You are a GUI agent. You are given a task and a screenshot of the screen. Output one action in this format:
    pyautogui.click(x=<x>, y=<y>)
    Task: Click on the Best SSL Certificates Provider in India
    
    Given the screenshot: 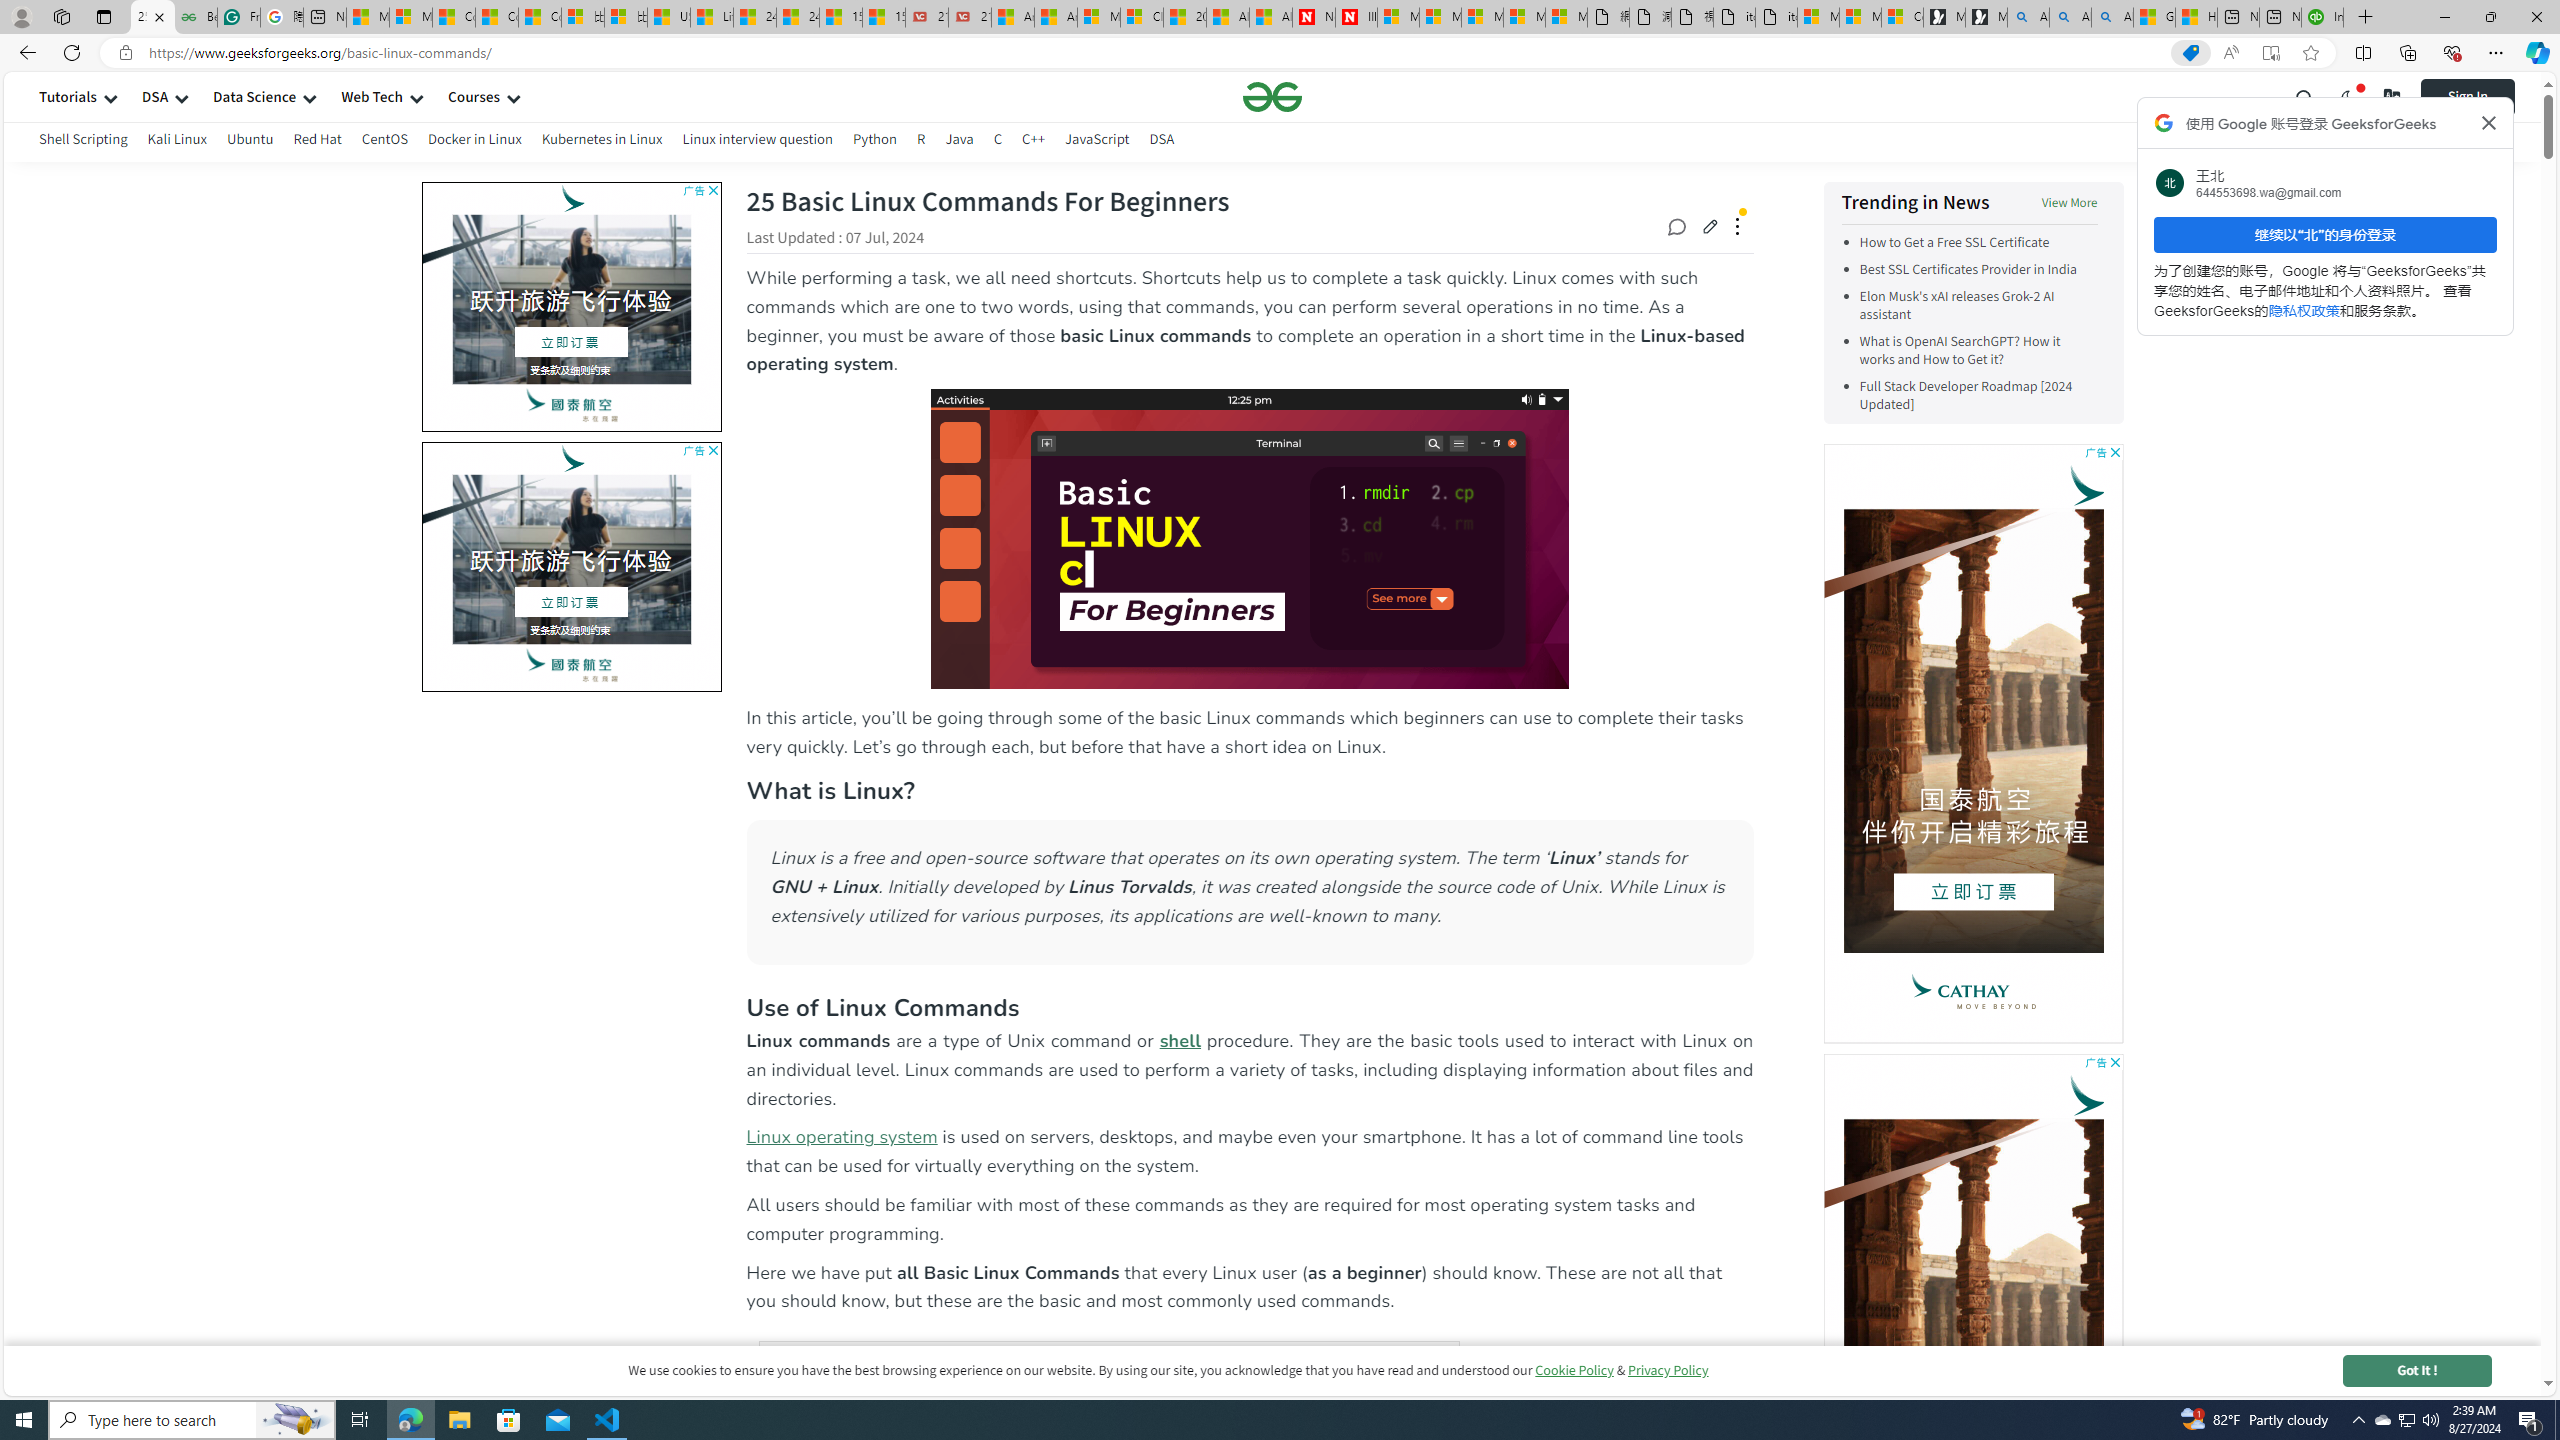 What is the action you would take?
    pyautogui.click(x=1968, y=270)
    